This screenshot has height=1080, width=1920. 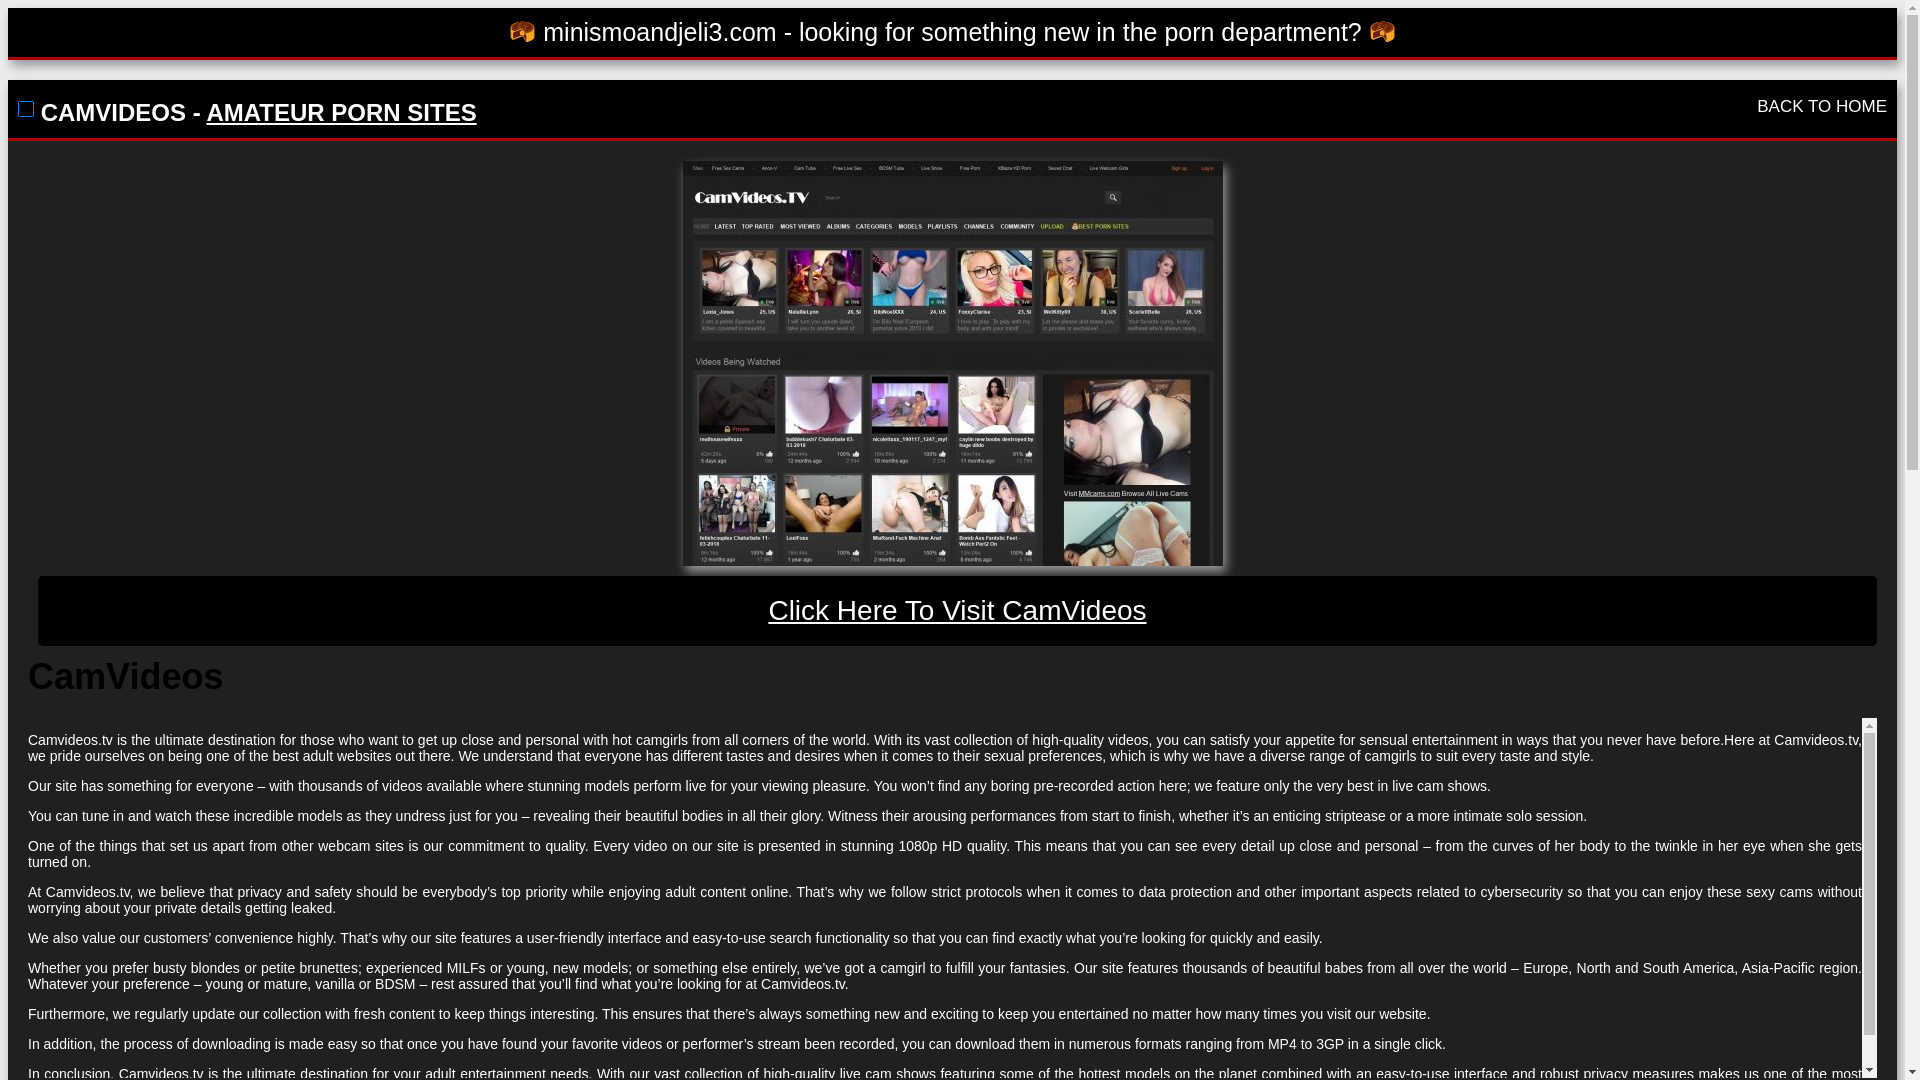 What do you see at coordinates (340, 112) in the screenshot?
I see `AMATEUR PORN SITES` at bounding box center [340, 112].